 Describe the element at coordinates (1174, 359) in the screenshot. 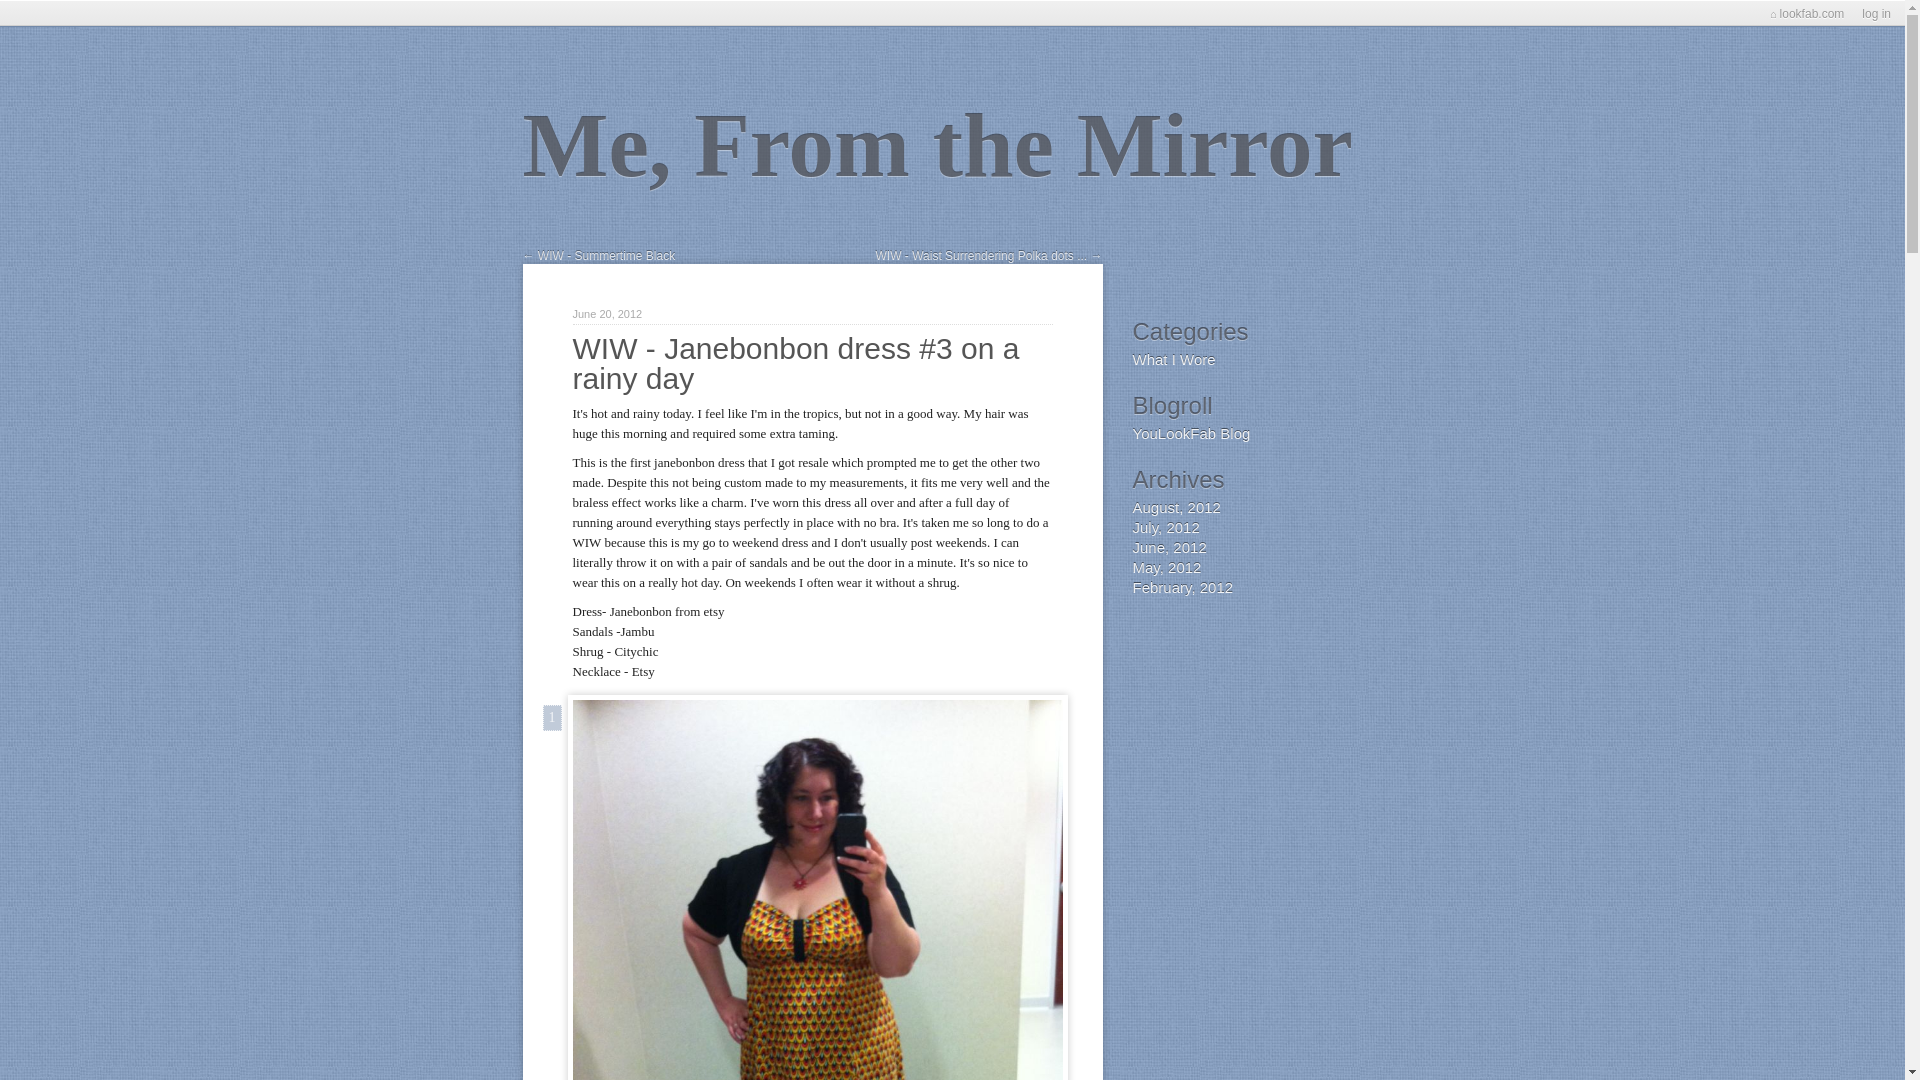

I see `What I Wore` at that location.